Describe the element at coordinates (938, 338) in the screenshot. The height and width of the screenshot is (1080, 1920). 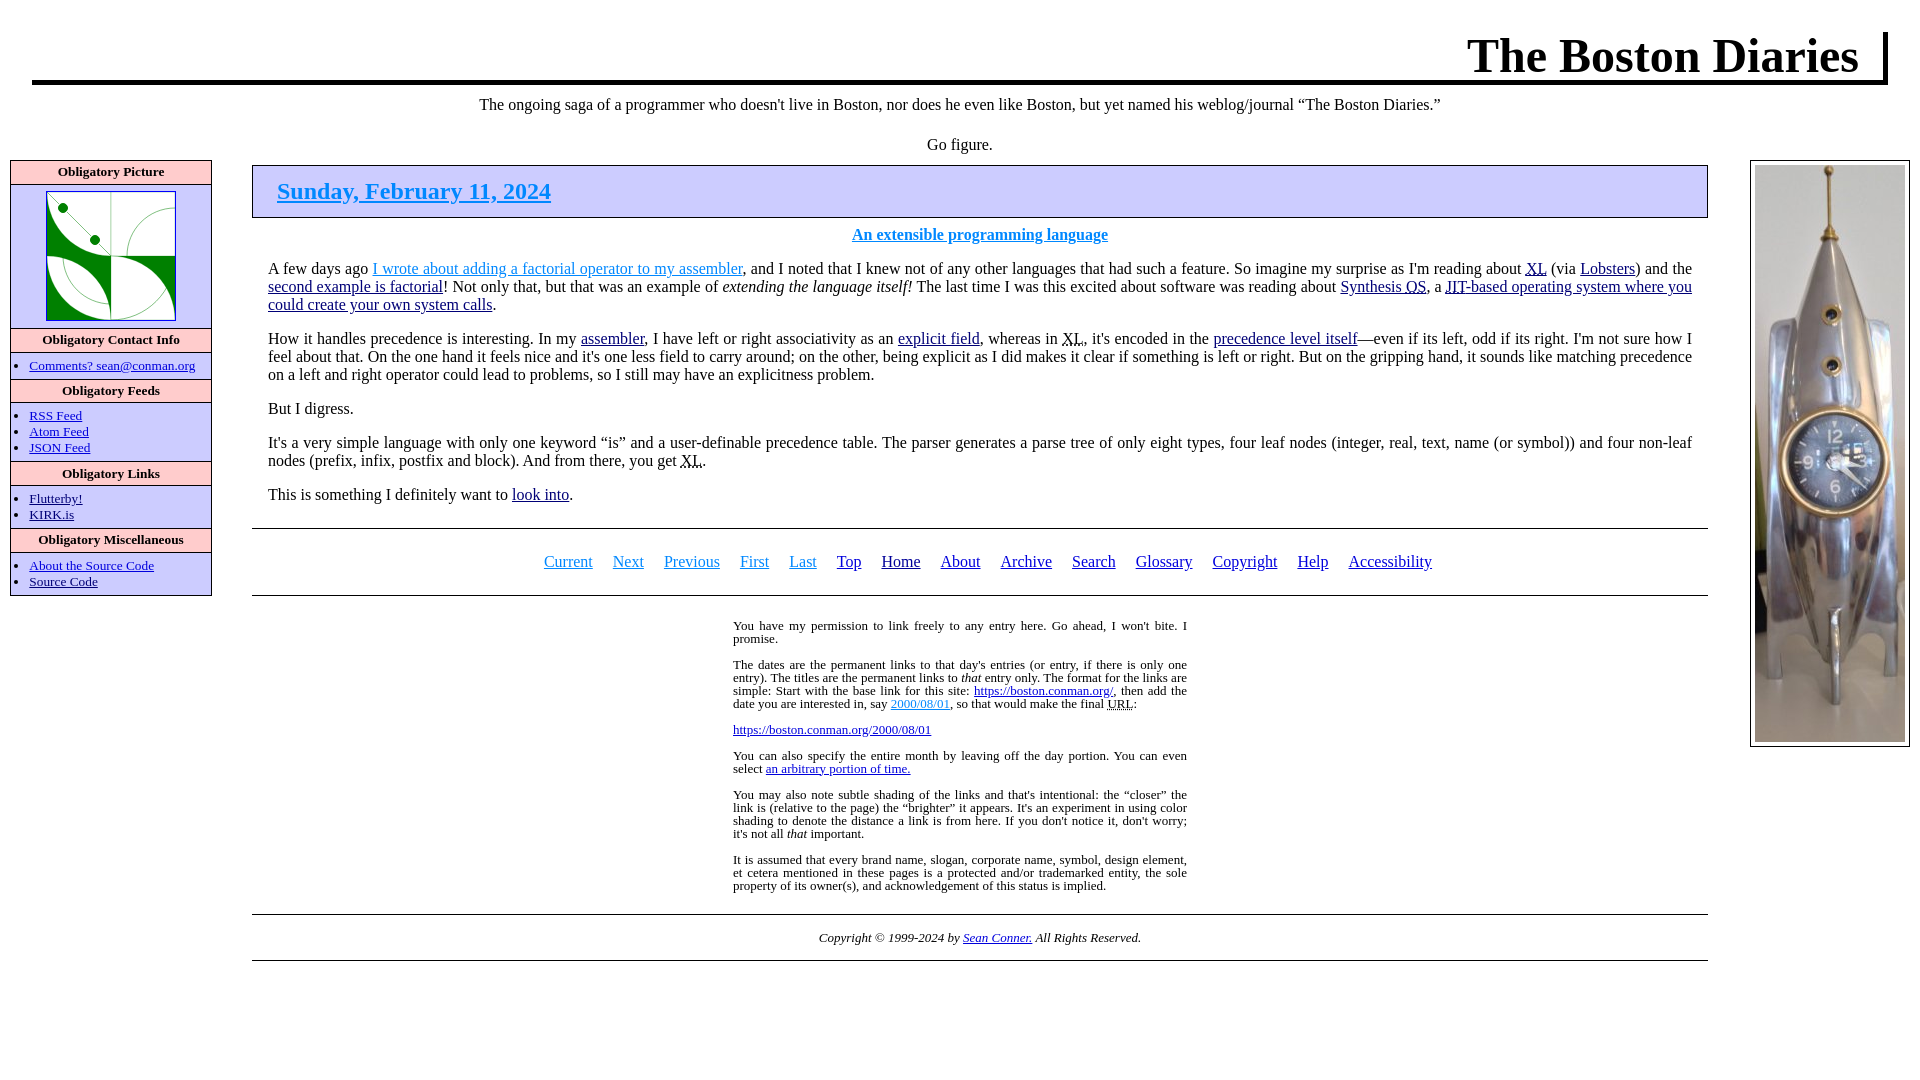
I see `explicit field` at that location.